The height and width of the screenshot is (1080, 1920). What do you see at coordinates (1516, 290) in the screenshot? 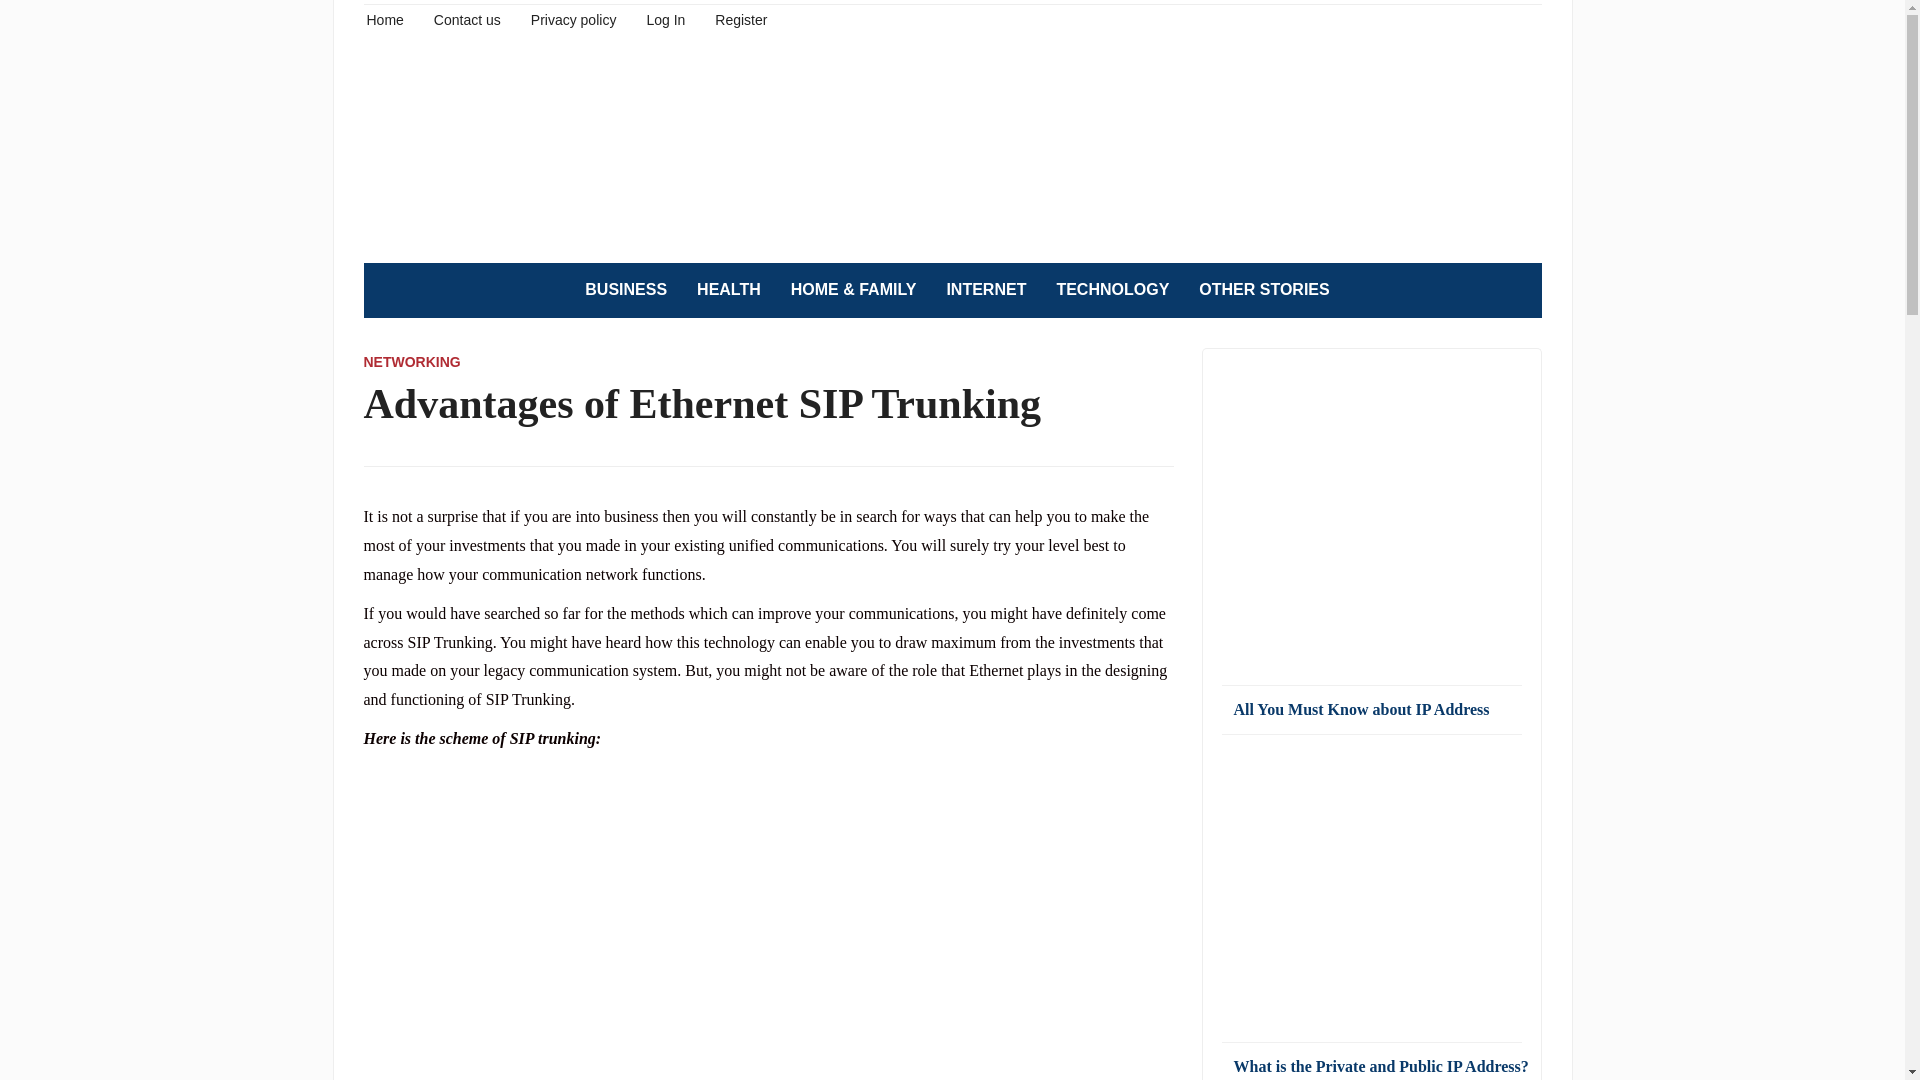
I see `Search` at bounding box center [1516, 290].